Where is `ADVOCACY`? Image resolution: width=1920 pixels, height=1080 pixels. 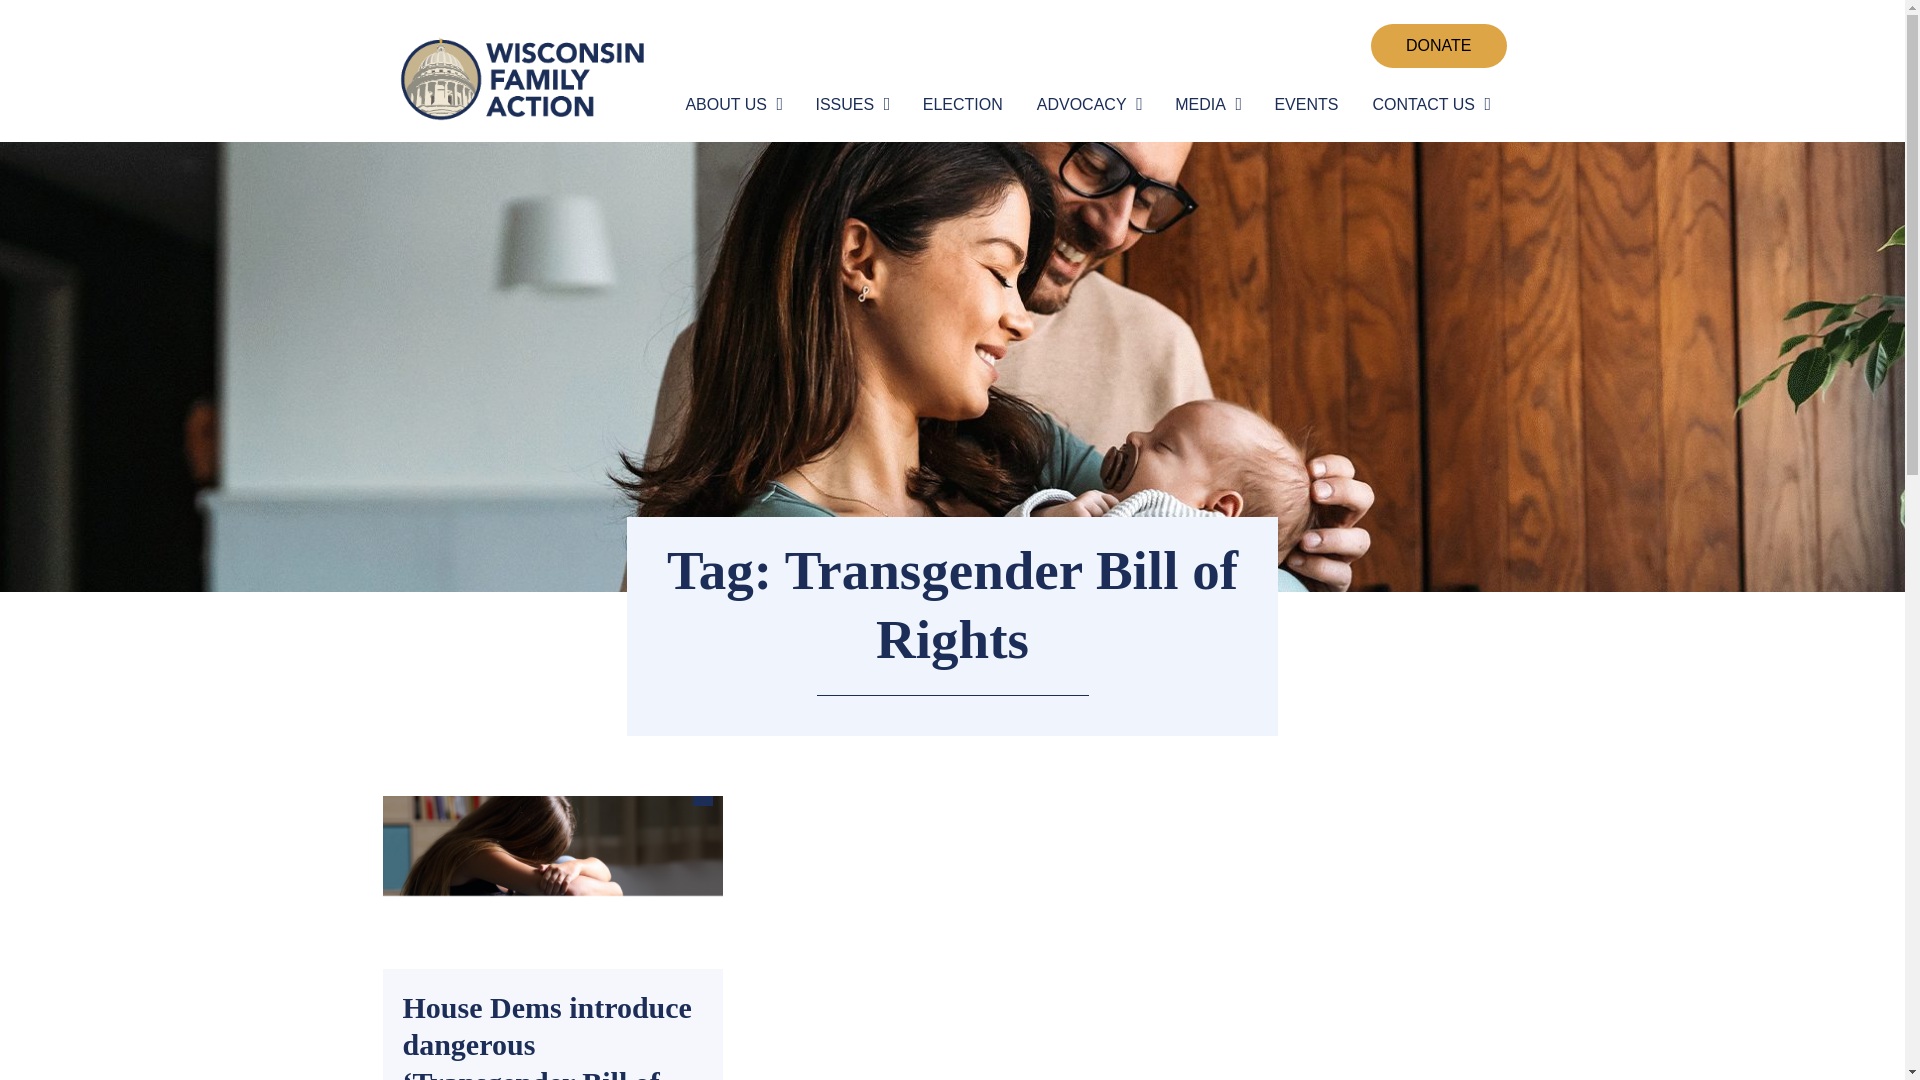
ADVOCACY is located at coordinates (1086, 105).